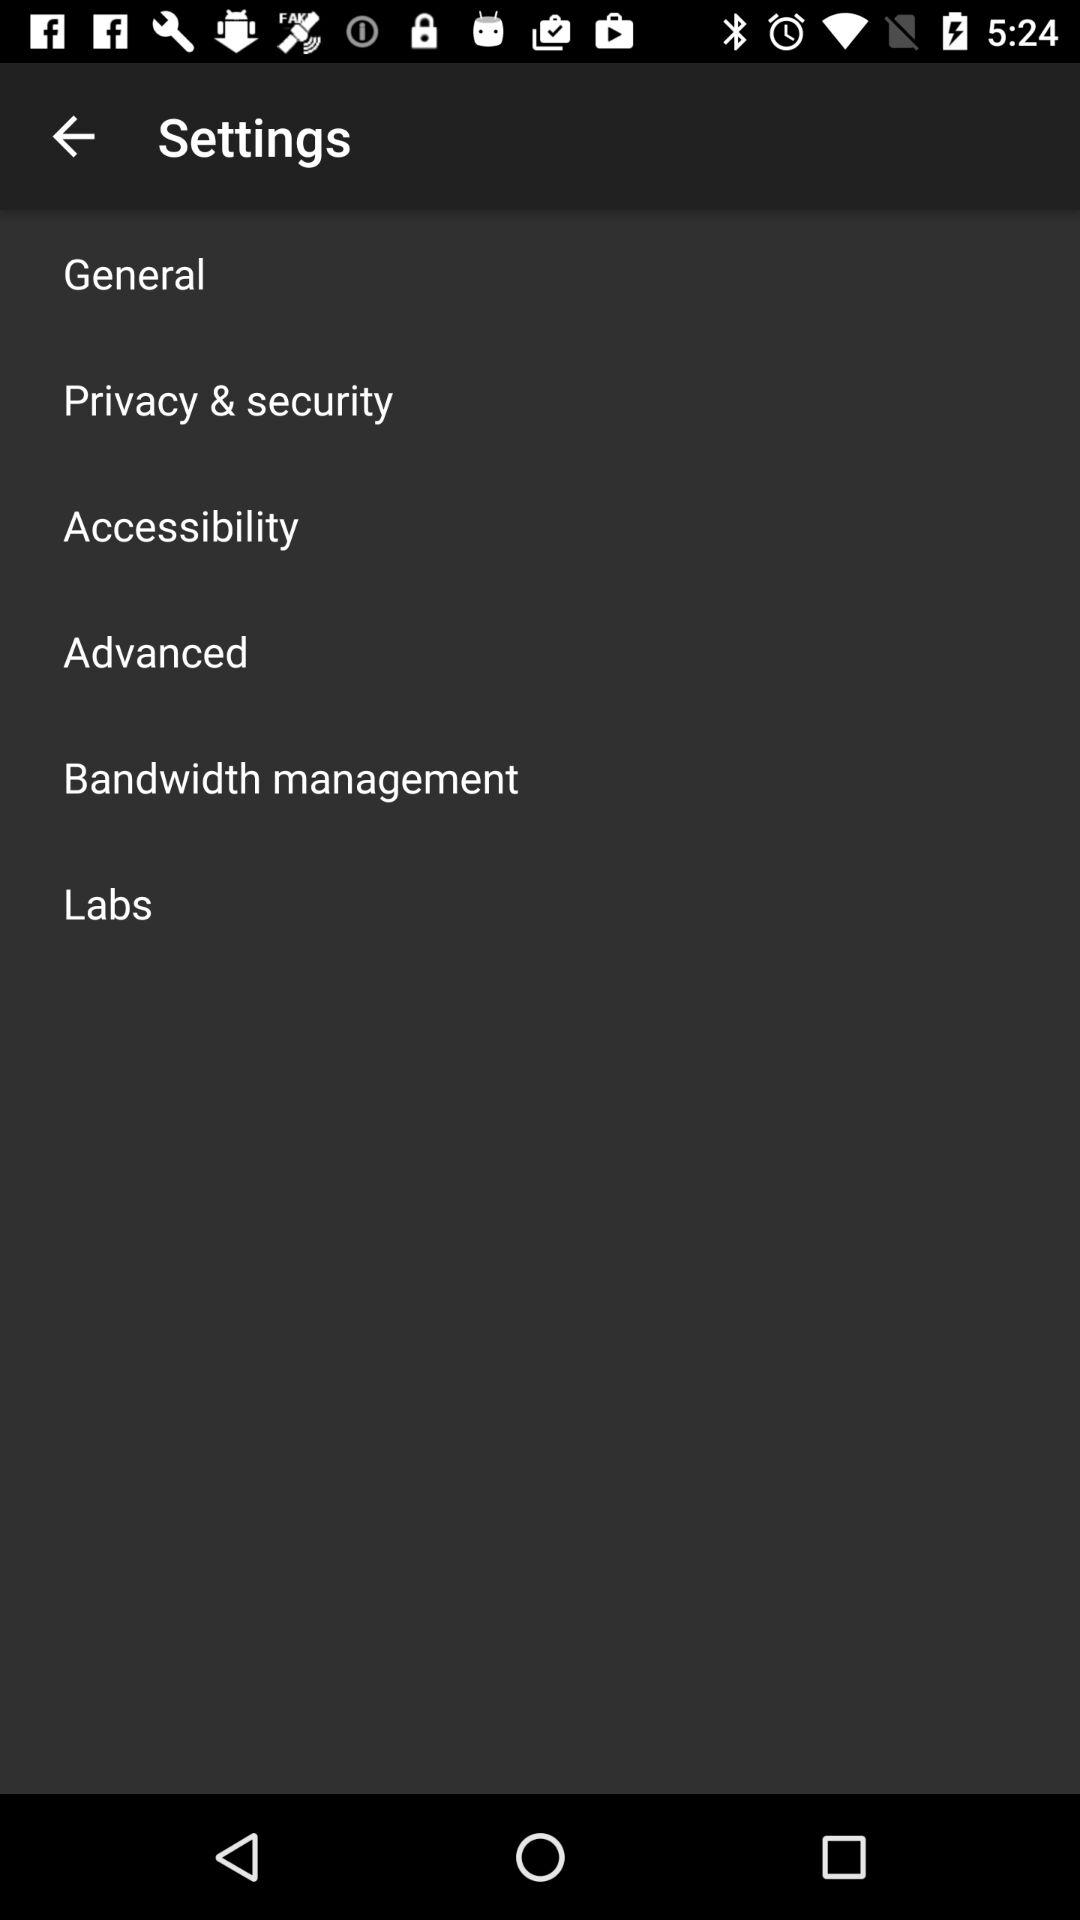  I want to click on press the item above accessibility item, so click(228, 398).